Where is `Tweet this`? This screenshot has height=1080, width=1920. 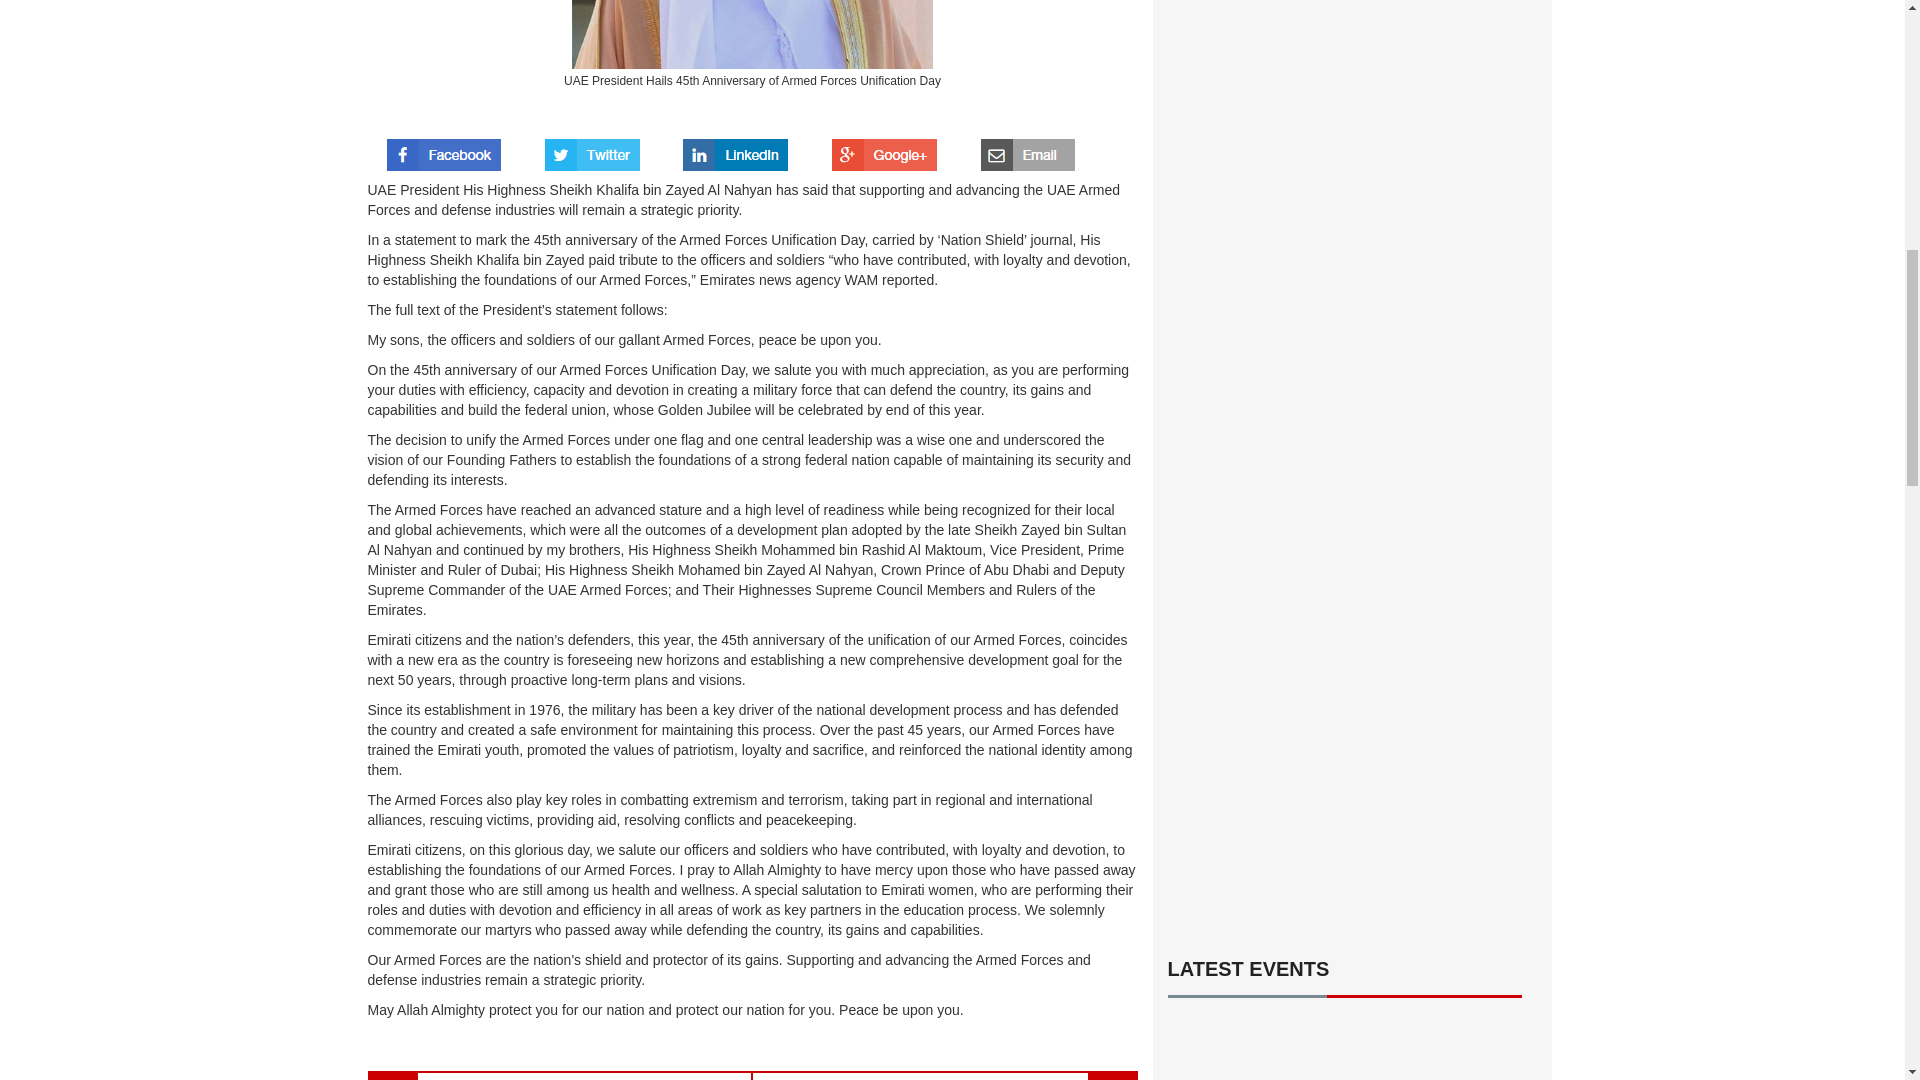
Tweet this is located at coordinates (592, 148).